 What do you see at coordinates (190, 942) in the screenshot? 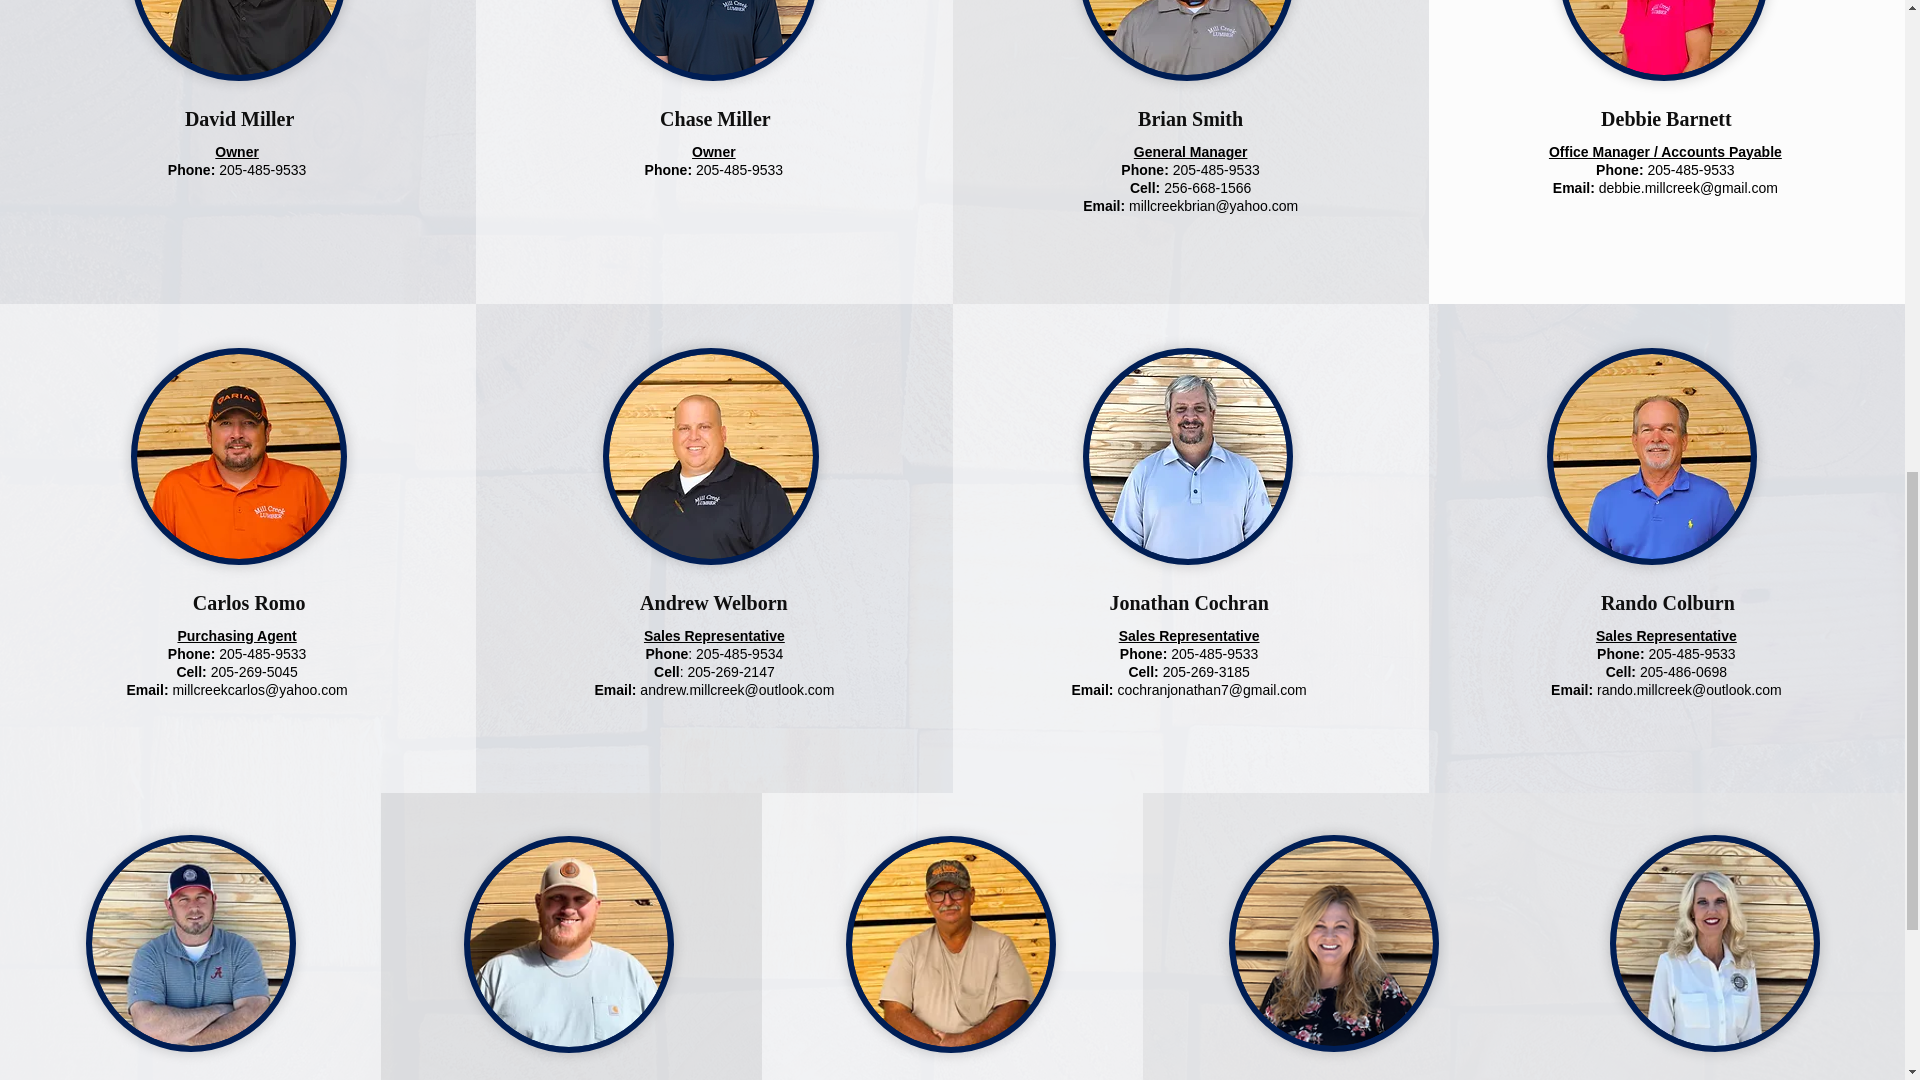
I see `guy3.jpg` at bounding box center [190, 942].